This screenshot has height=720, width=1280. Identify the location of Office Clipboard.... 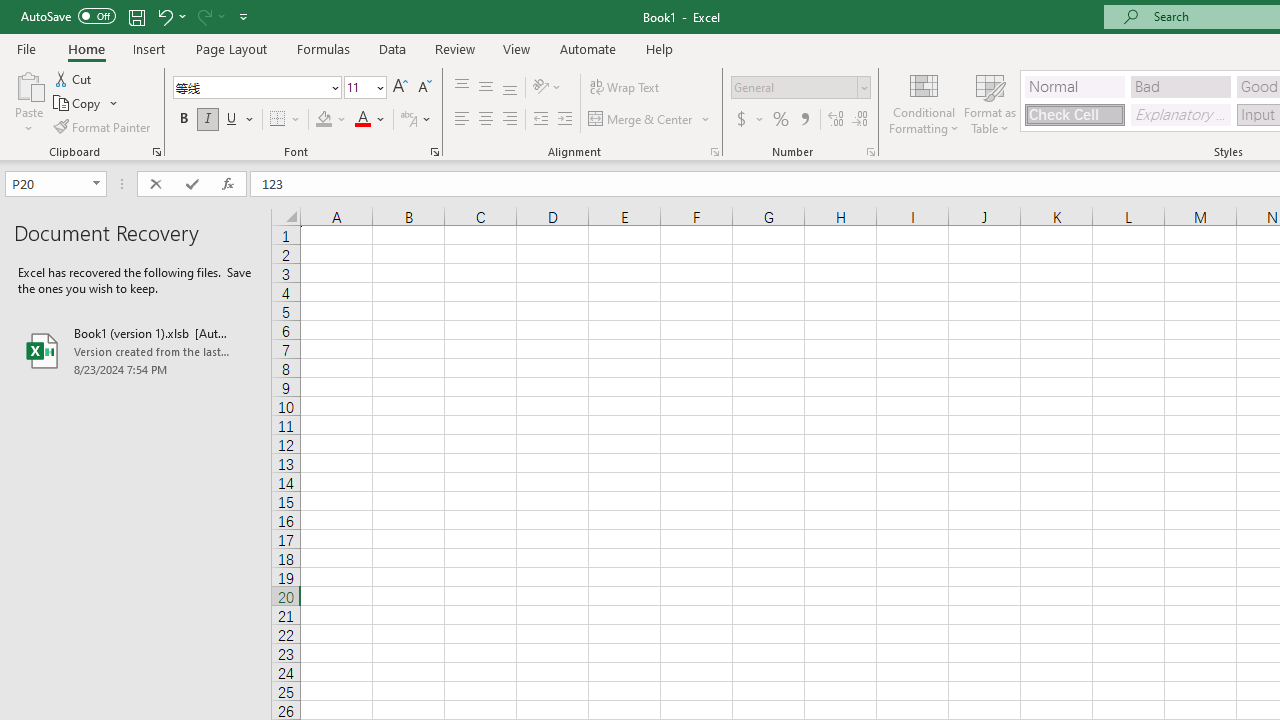
(156, 152).